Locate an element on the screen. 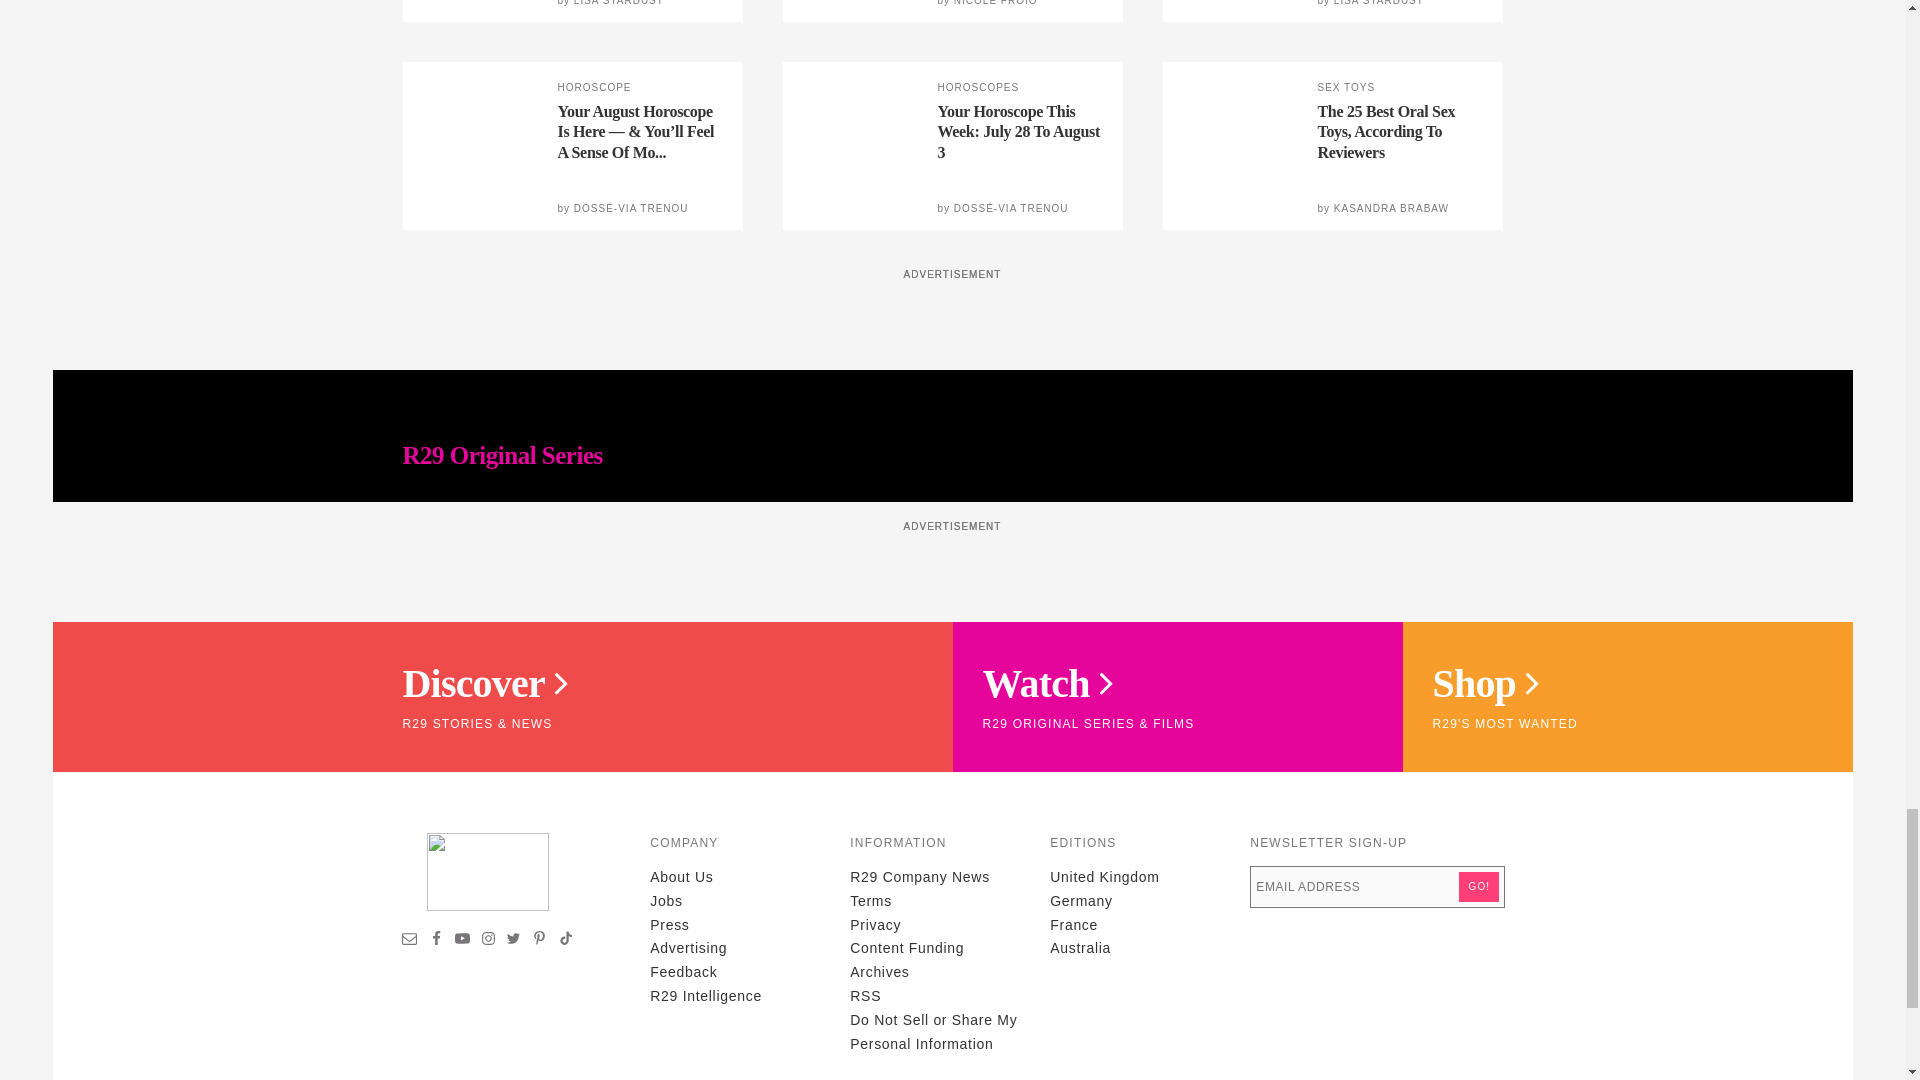  Visit Refinery29 on YouTube is located at coordinates (462, 941).